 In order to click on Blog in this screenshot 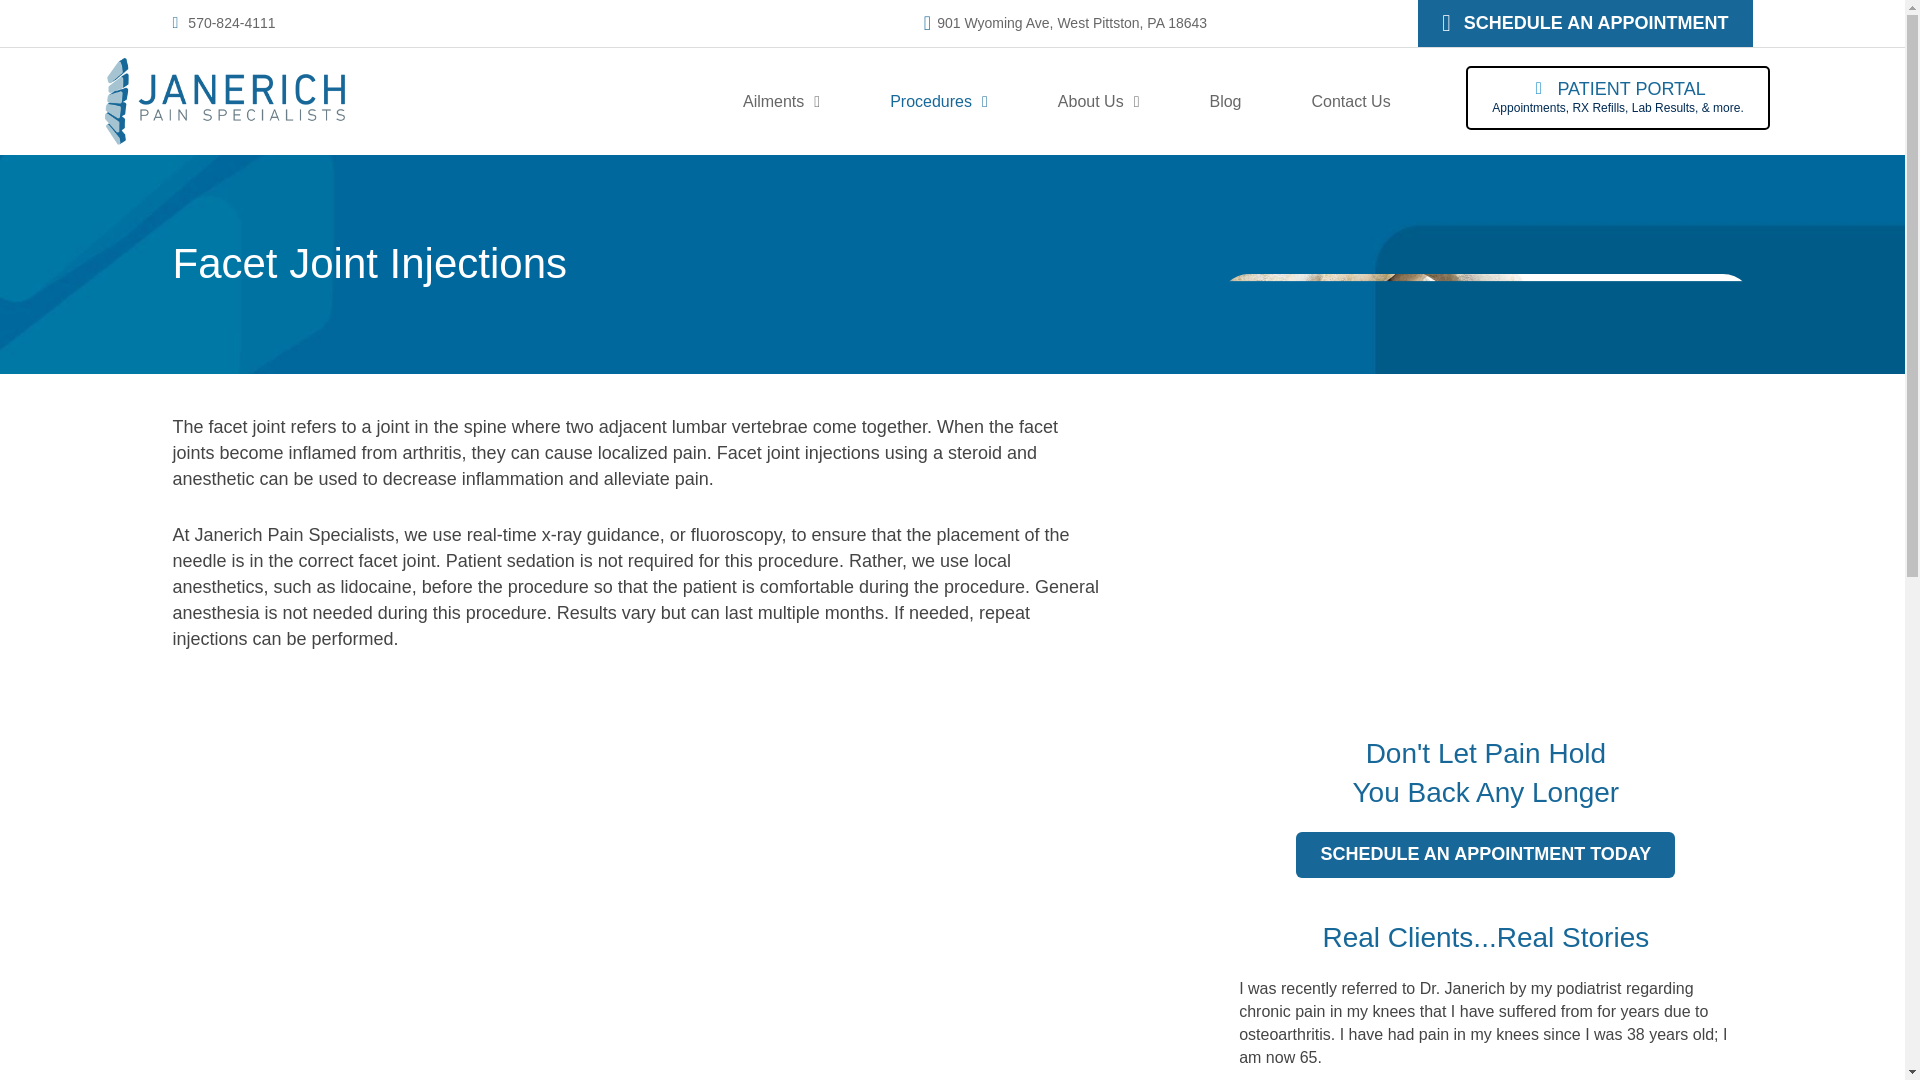, I will do `click(1224, 102)`.